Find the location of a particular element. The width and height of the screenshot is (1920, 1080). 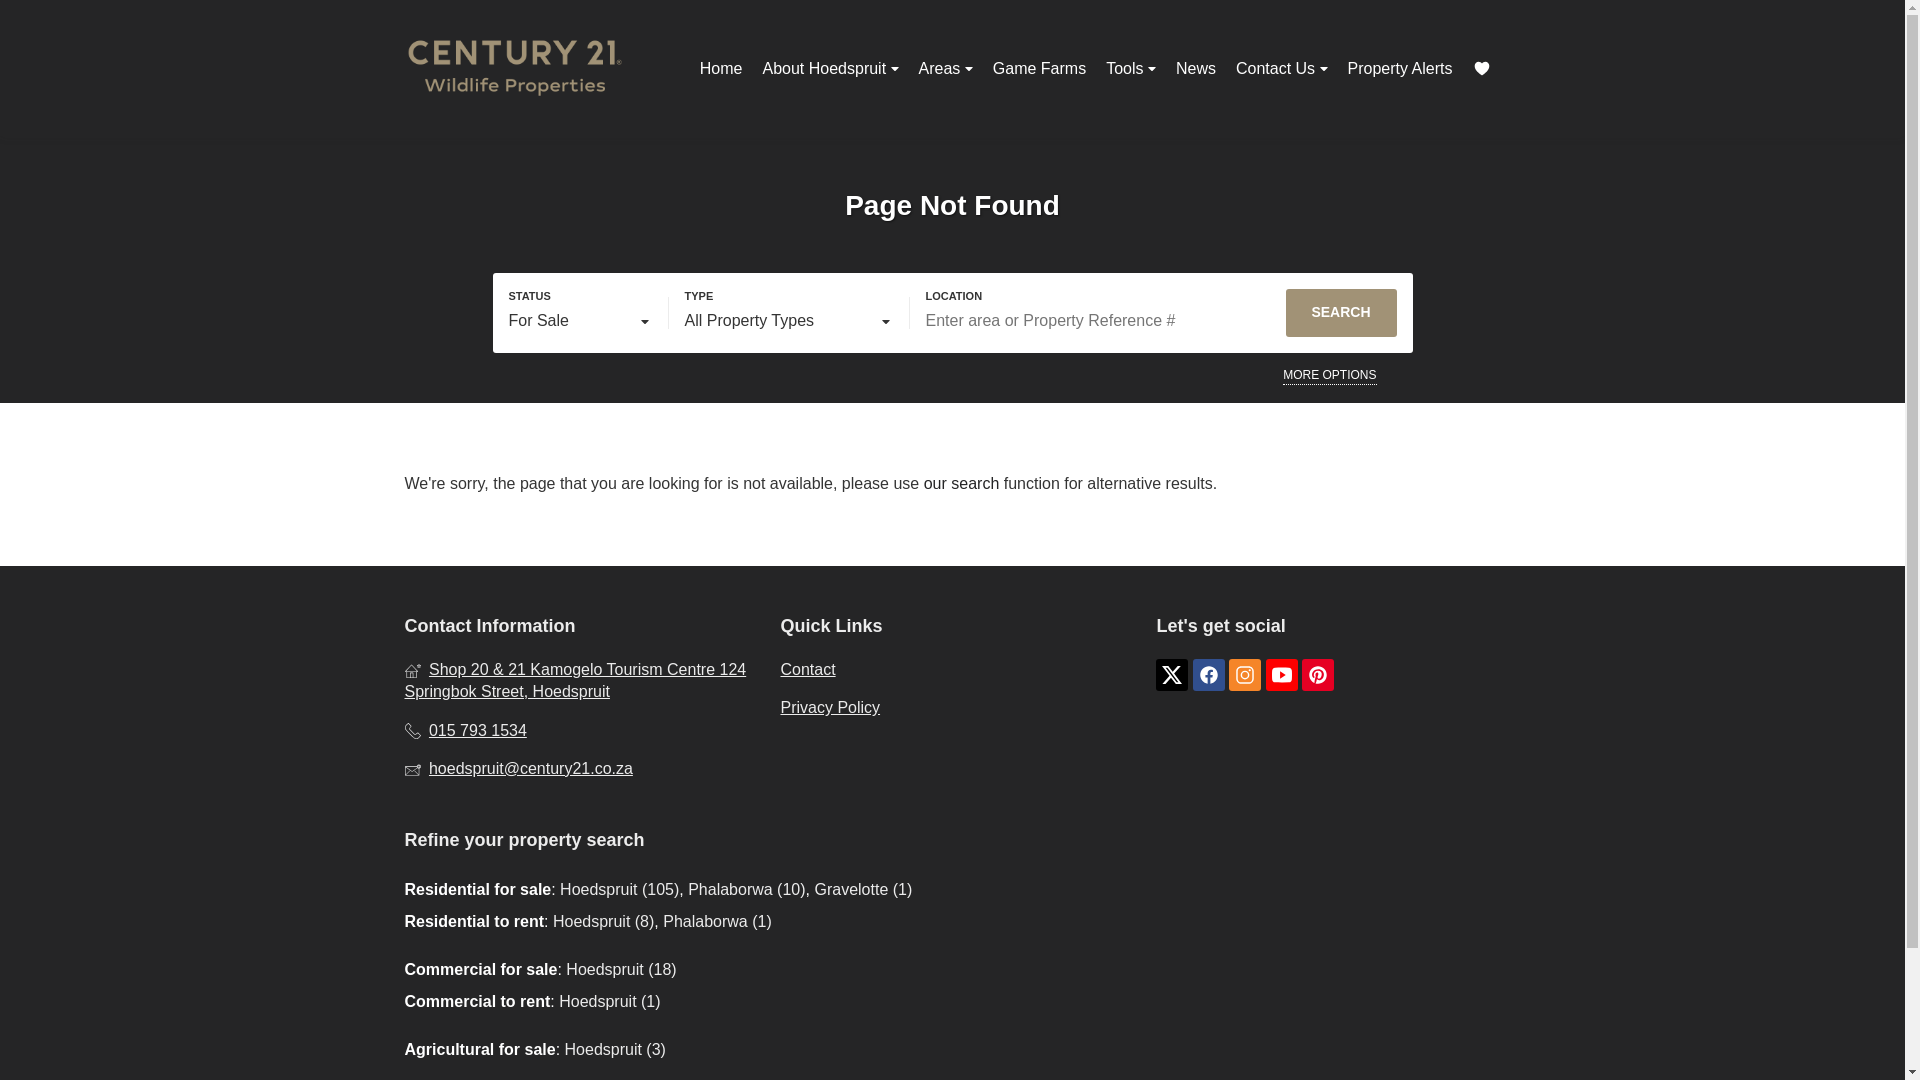

our search is located at coordinates (962, 484).